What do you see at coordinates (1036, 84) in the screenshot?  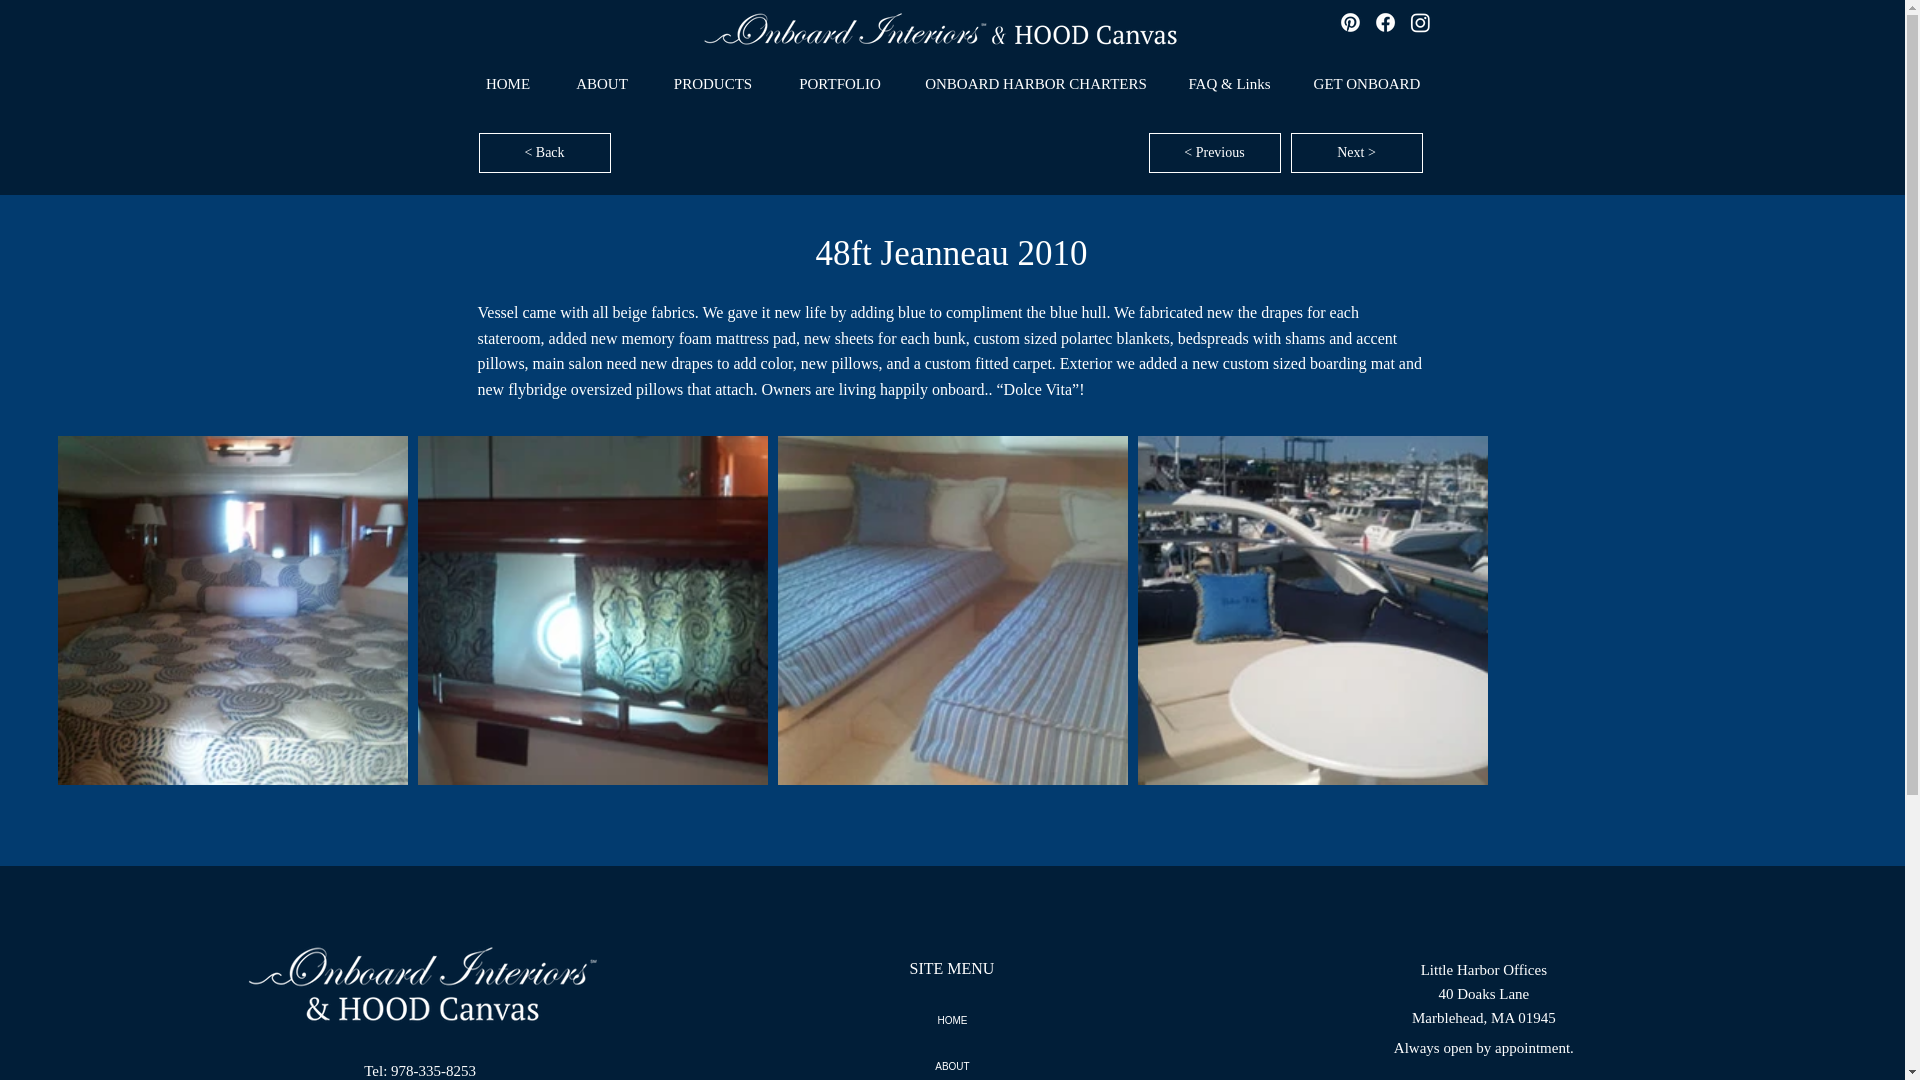 I see `ONBOARD HARBOR CHARTERS` at bounding box center [1036, 84].